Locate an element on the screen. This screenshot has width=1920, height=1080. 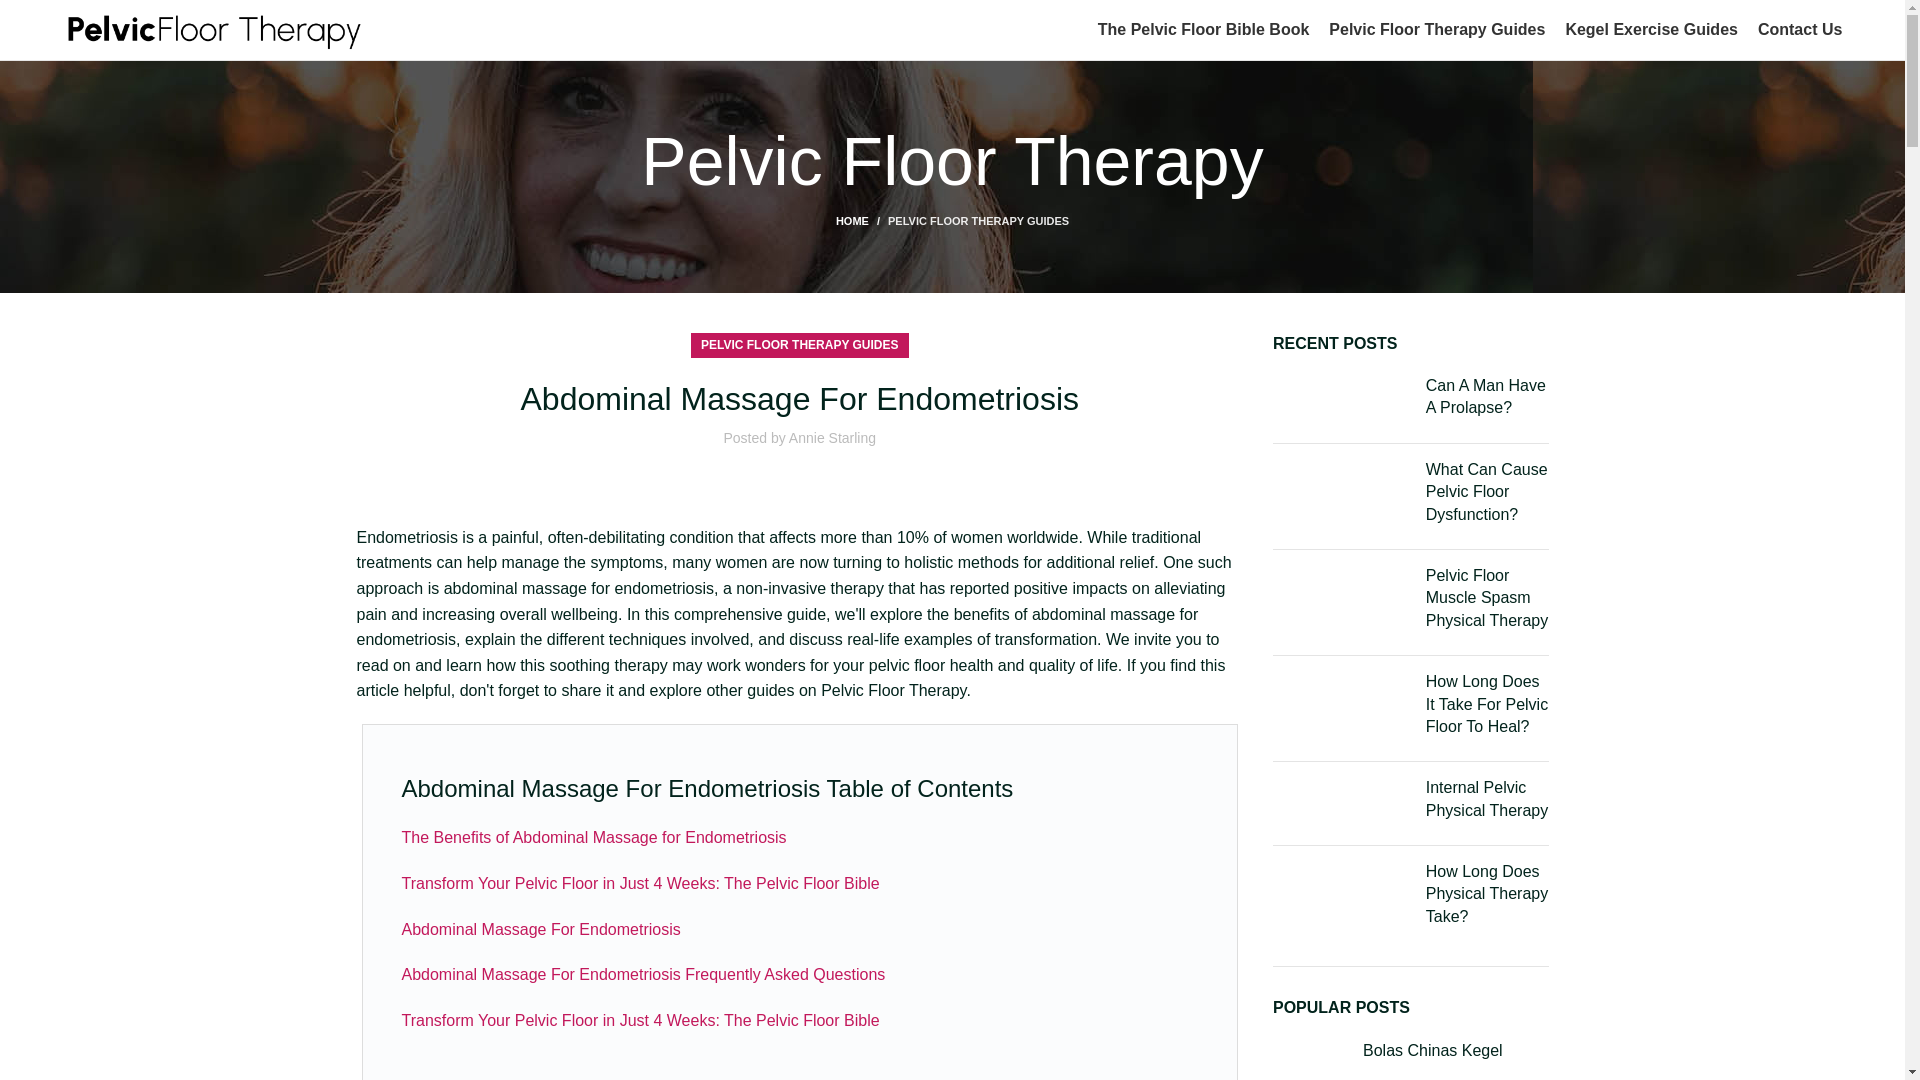
The Pelvic Floor Bible Book is located at coordinates (1204, 29).